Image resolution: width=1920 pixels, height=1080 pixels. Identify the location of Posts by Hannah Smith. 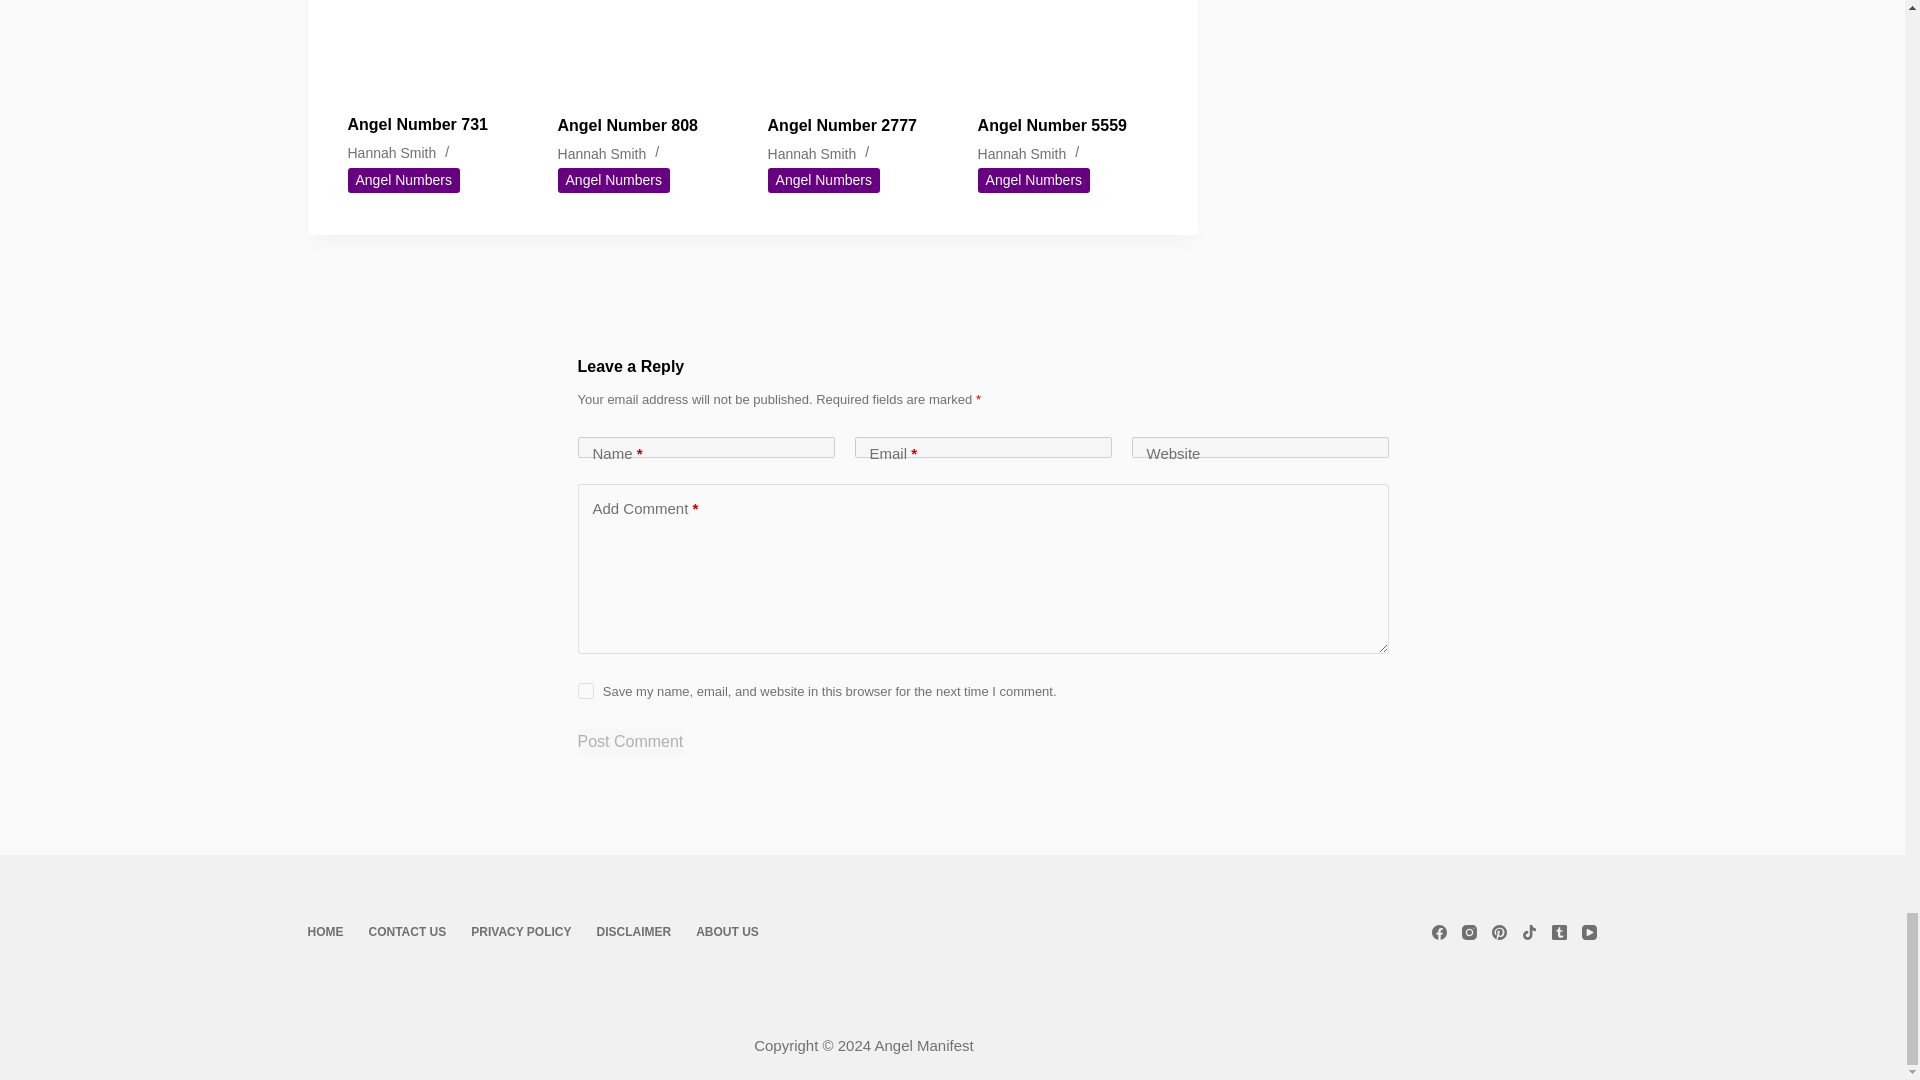
(602, 152).